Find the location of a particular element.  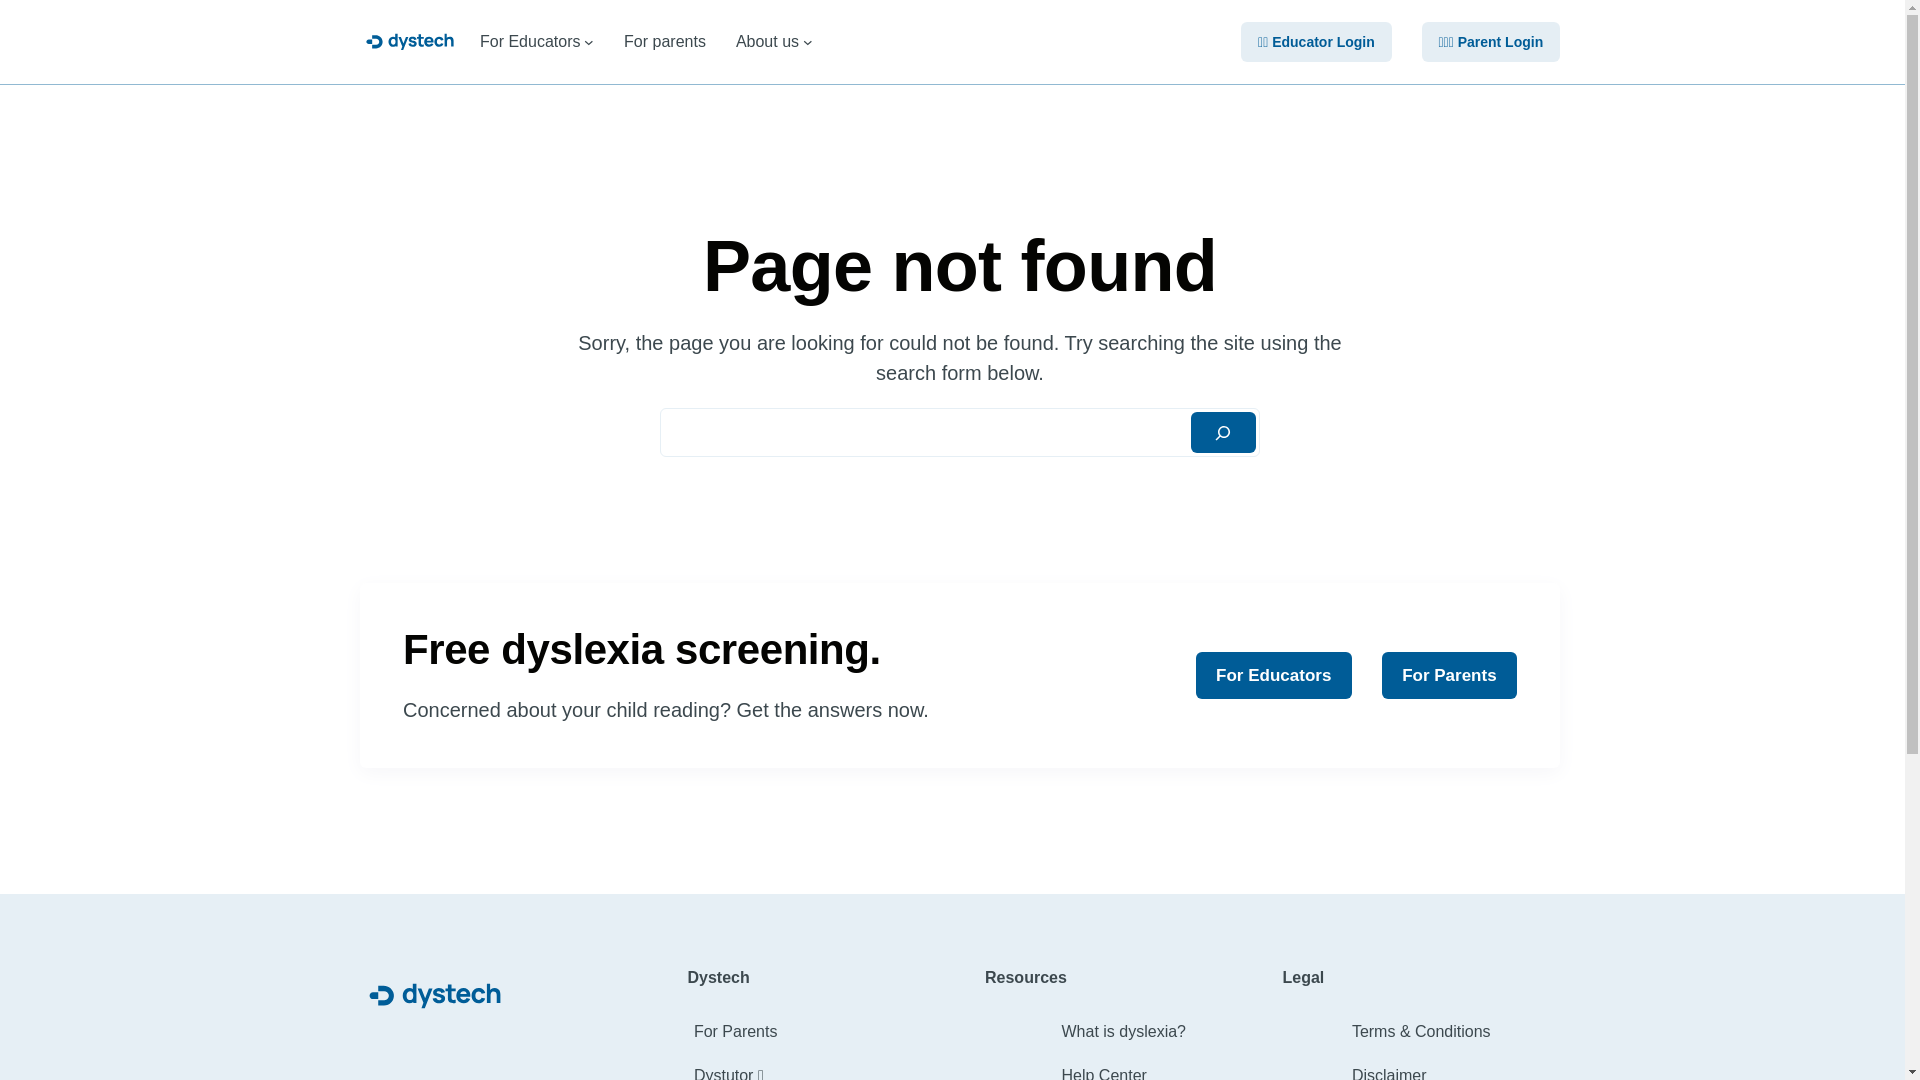

Terms & Conditions is located at coordinates (1422, 1032).